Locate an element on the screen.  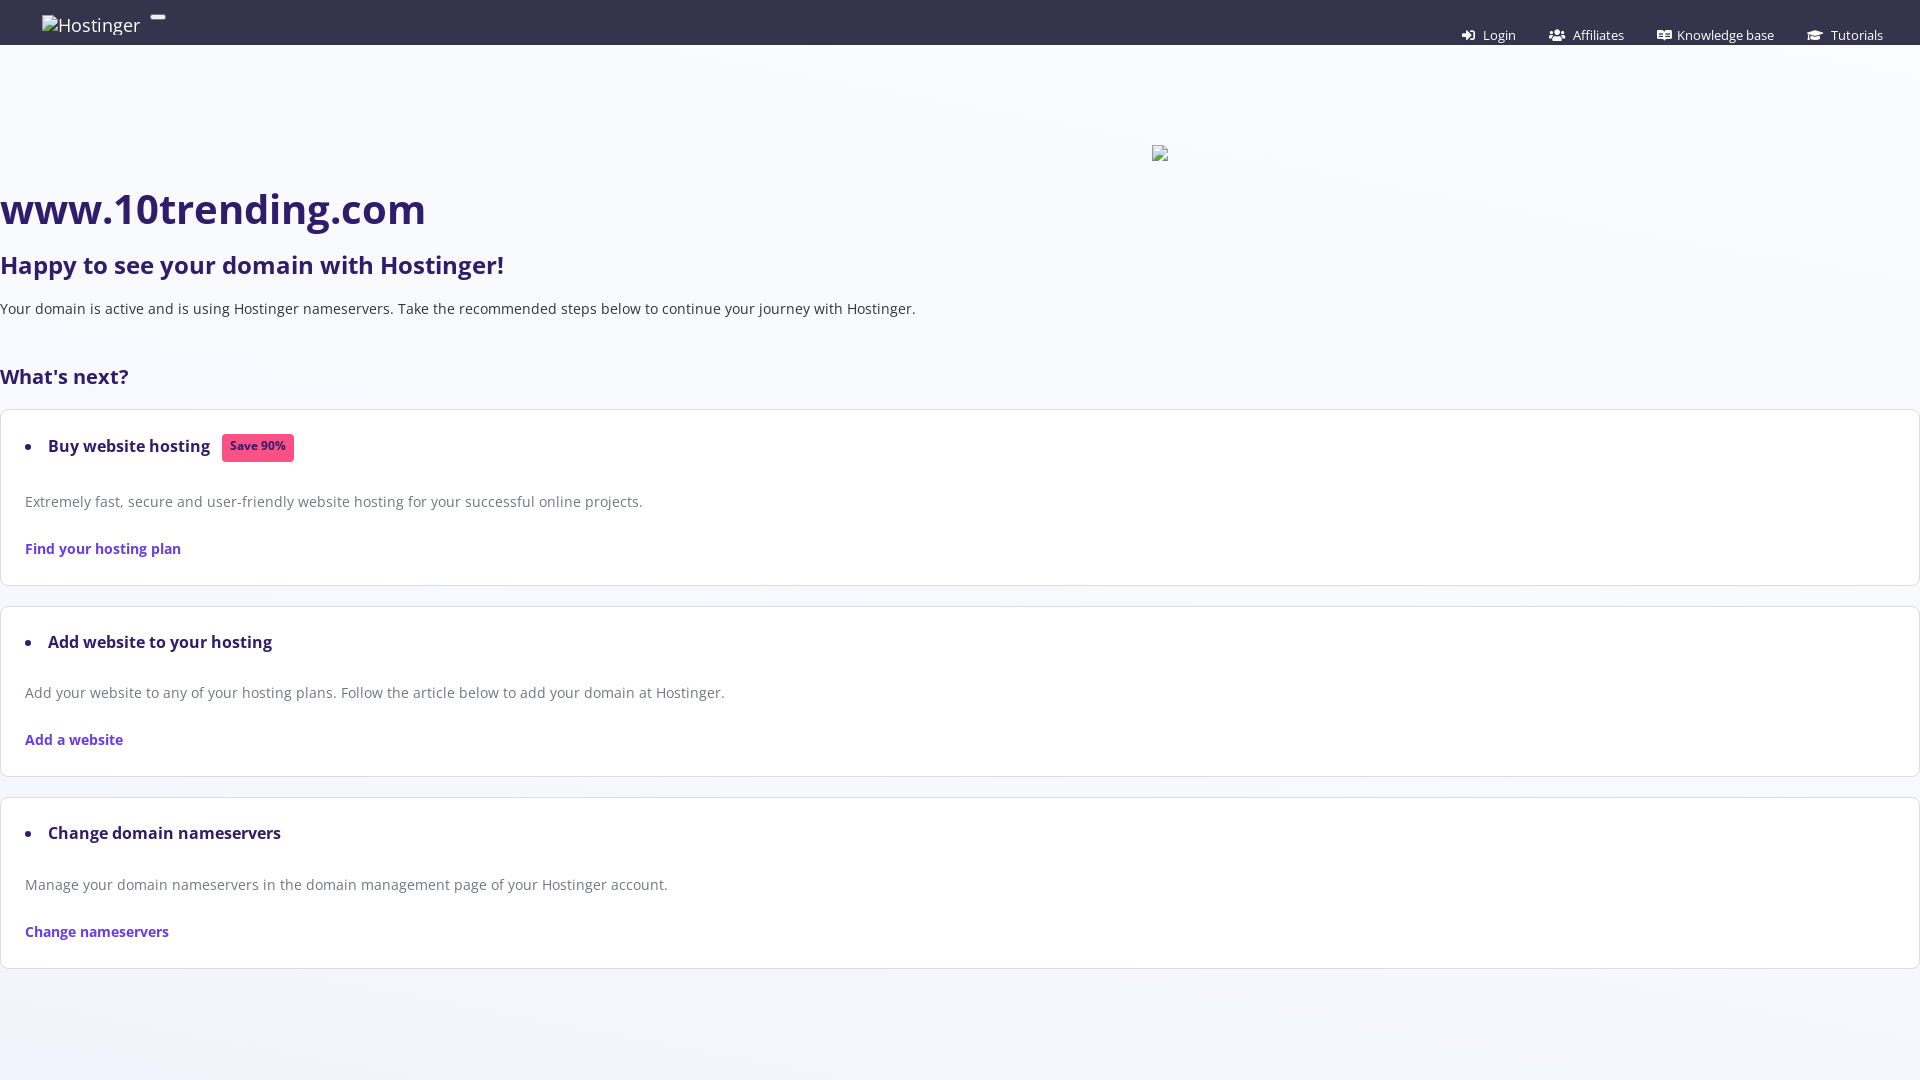
Change nameservers is located at coordinates (97, 932).